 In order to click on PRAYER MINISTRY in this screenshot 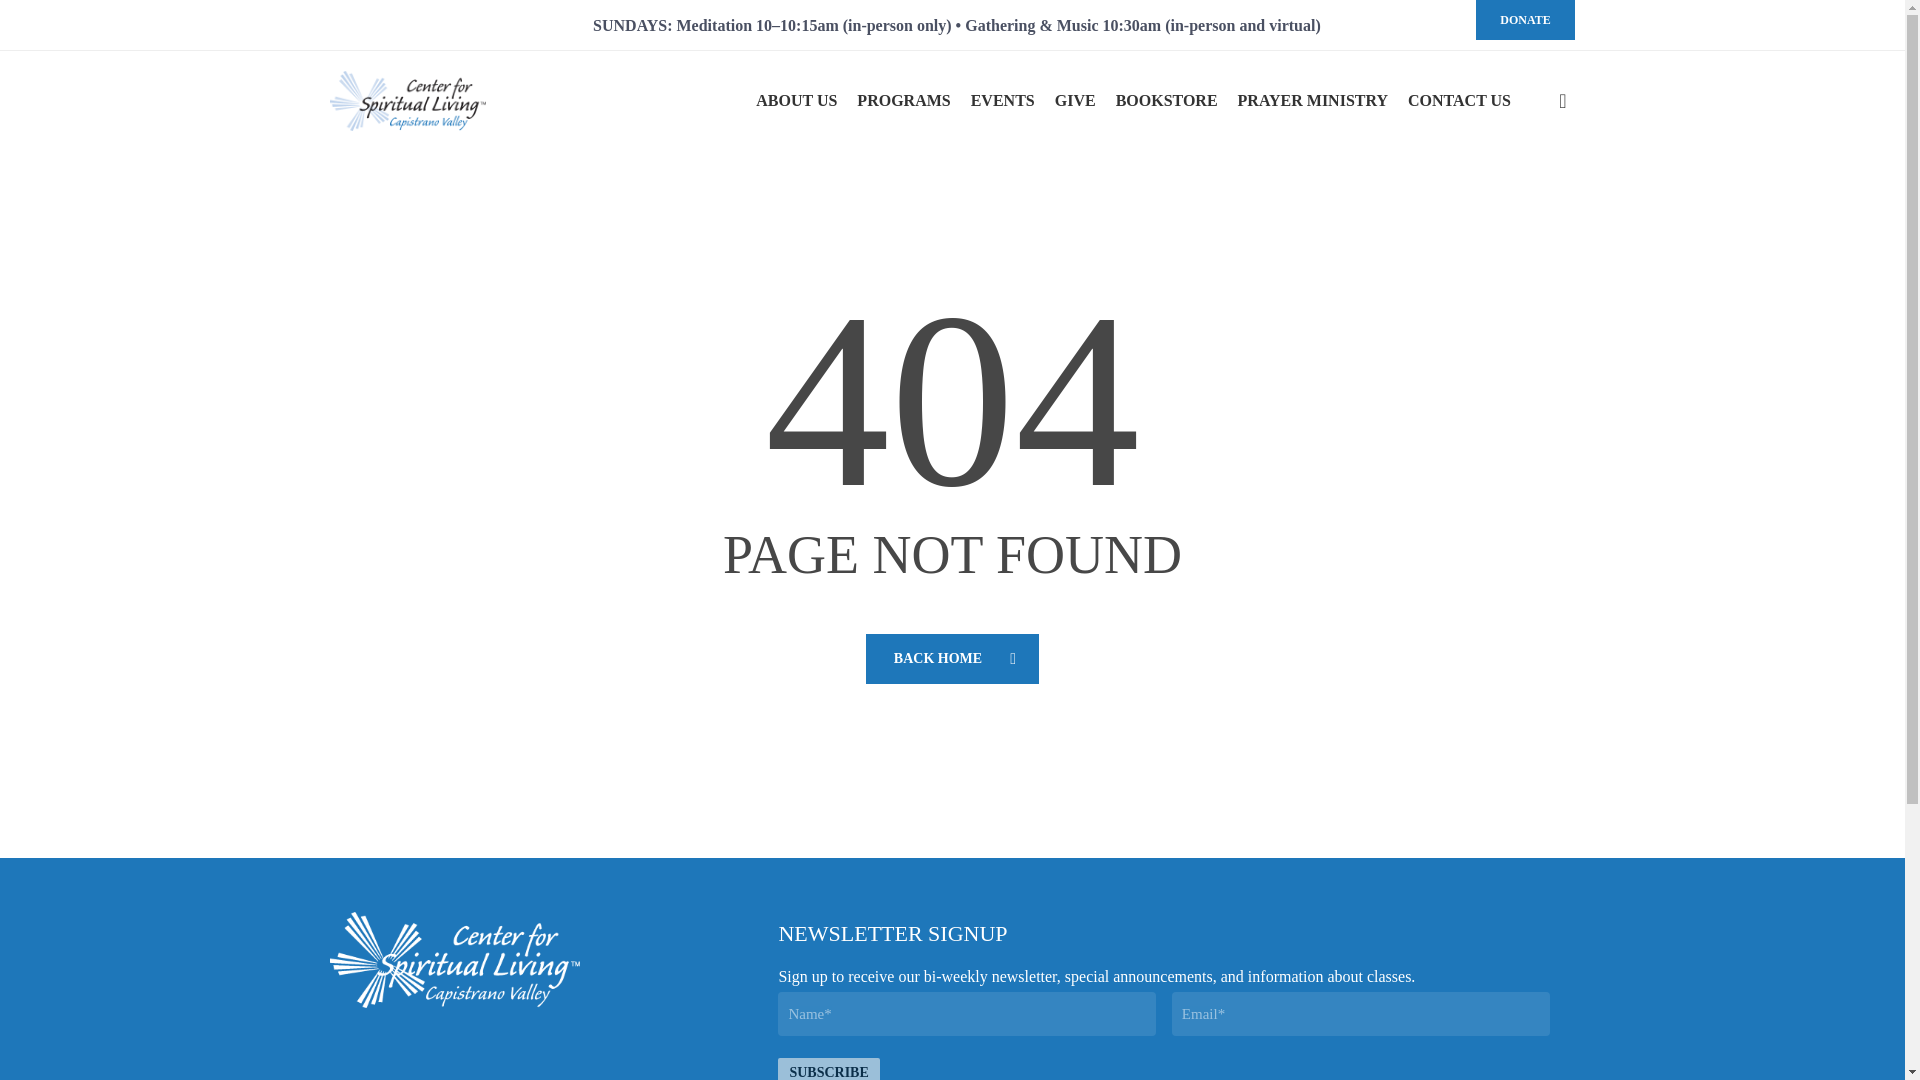, I will do `click(1313, 100)`.